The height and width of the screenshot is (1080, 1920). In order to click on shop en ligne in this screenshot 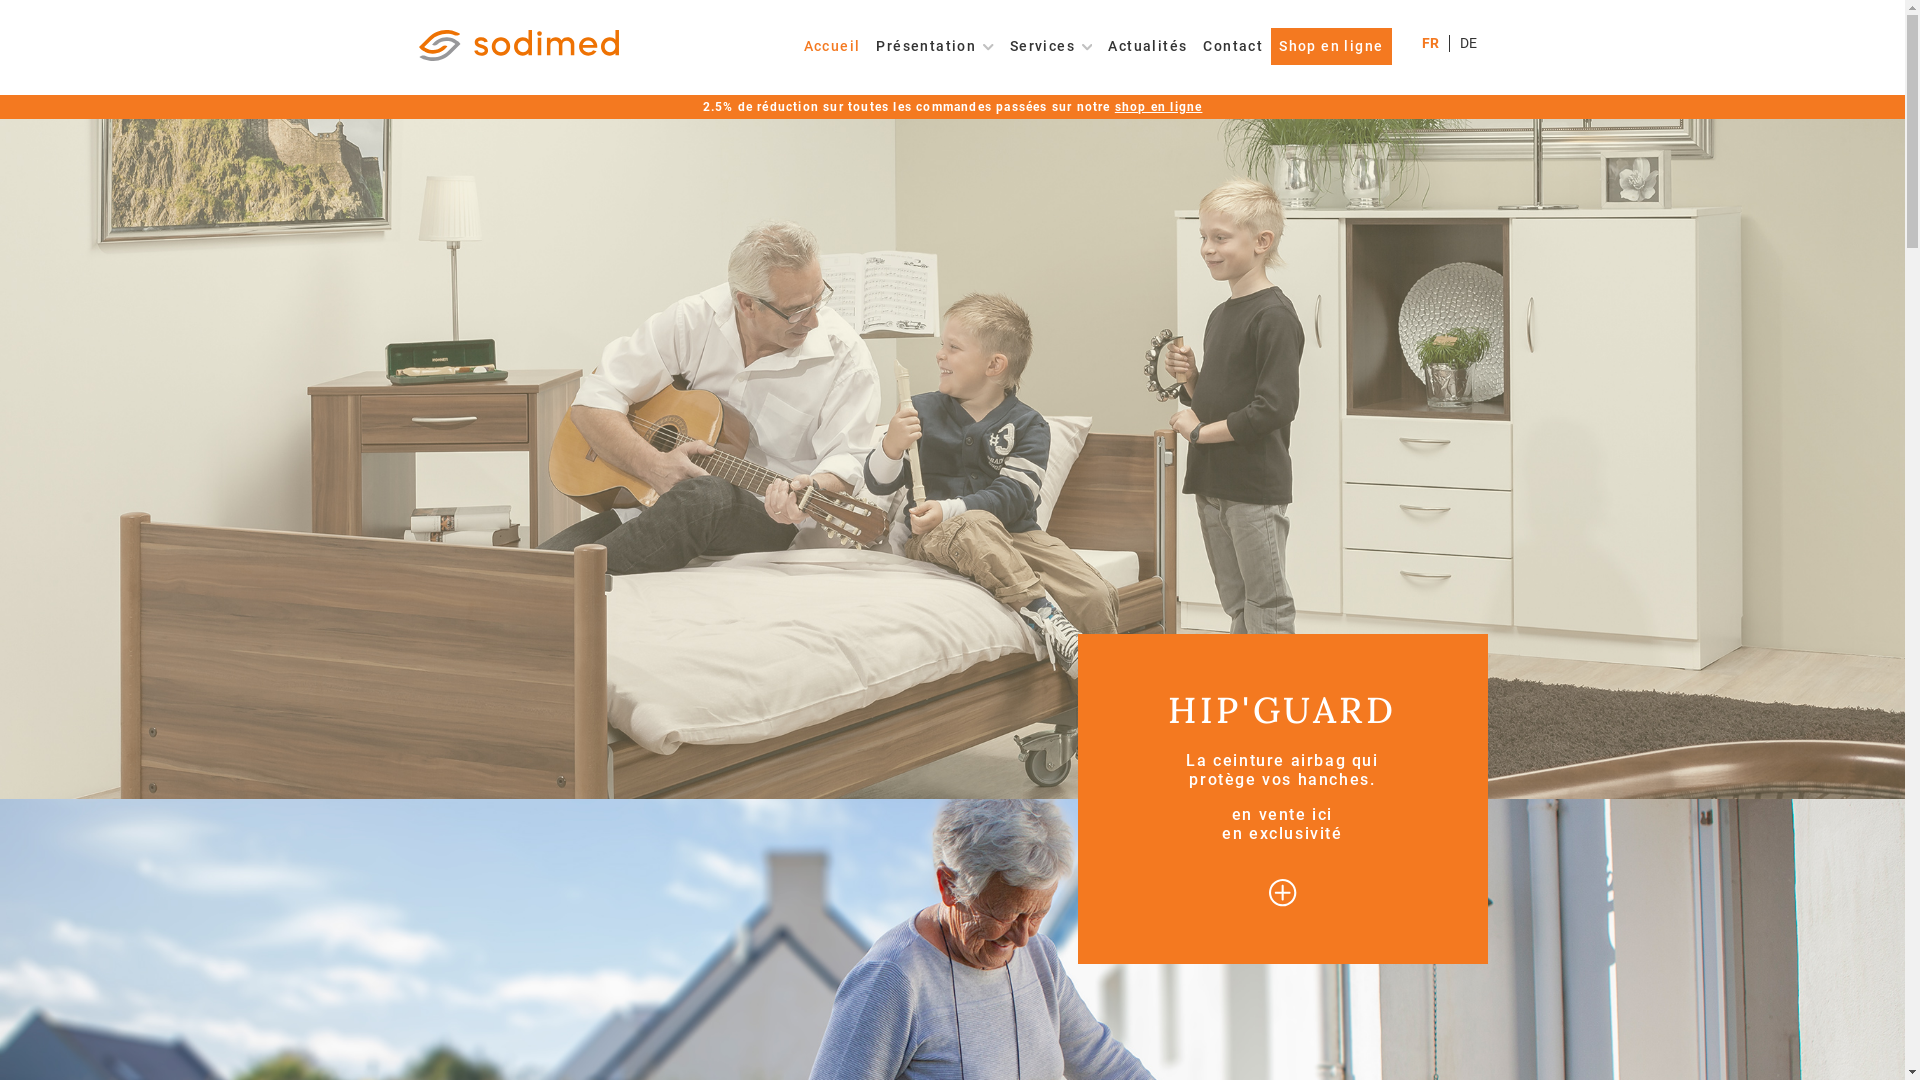, I will do `click(1159, 107)`.